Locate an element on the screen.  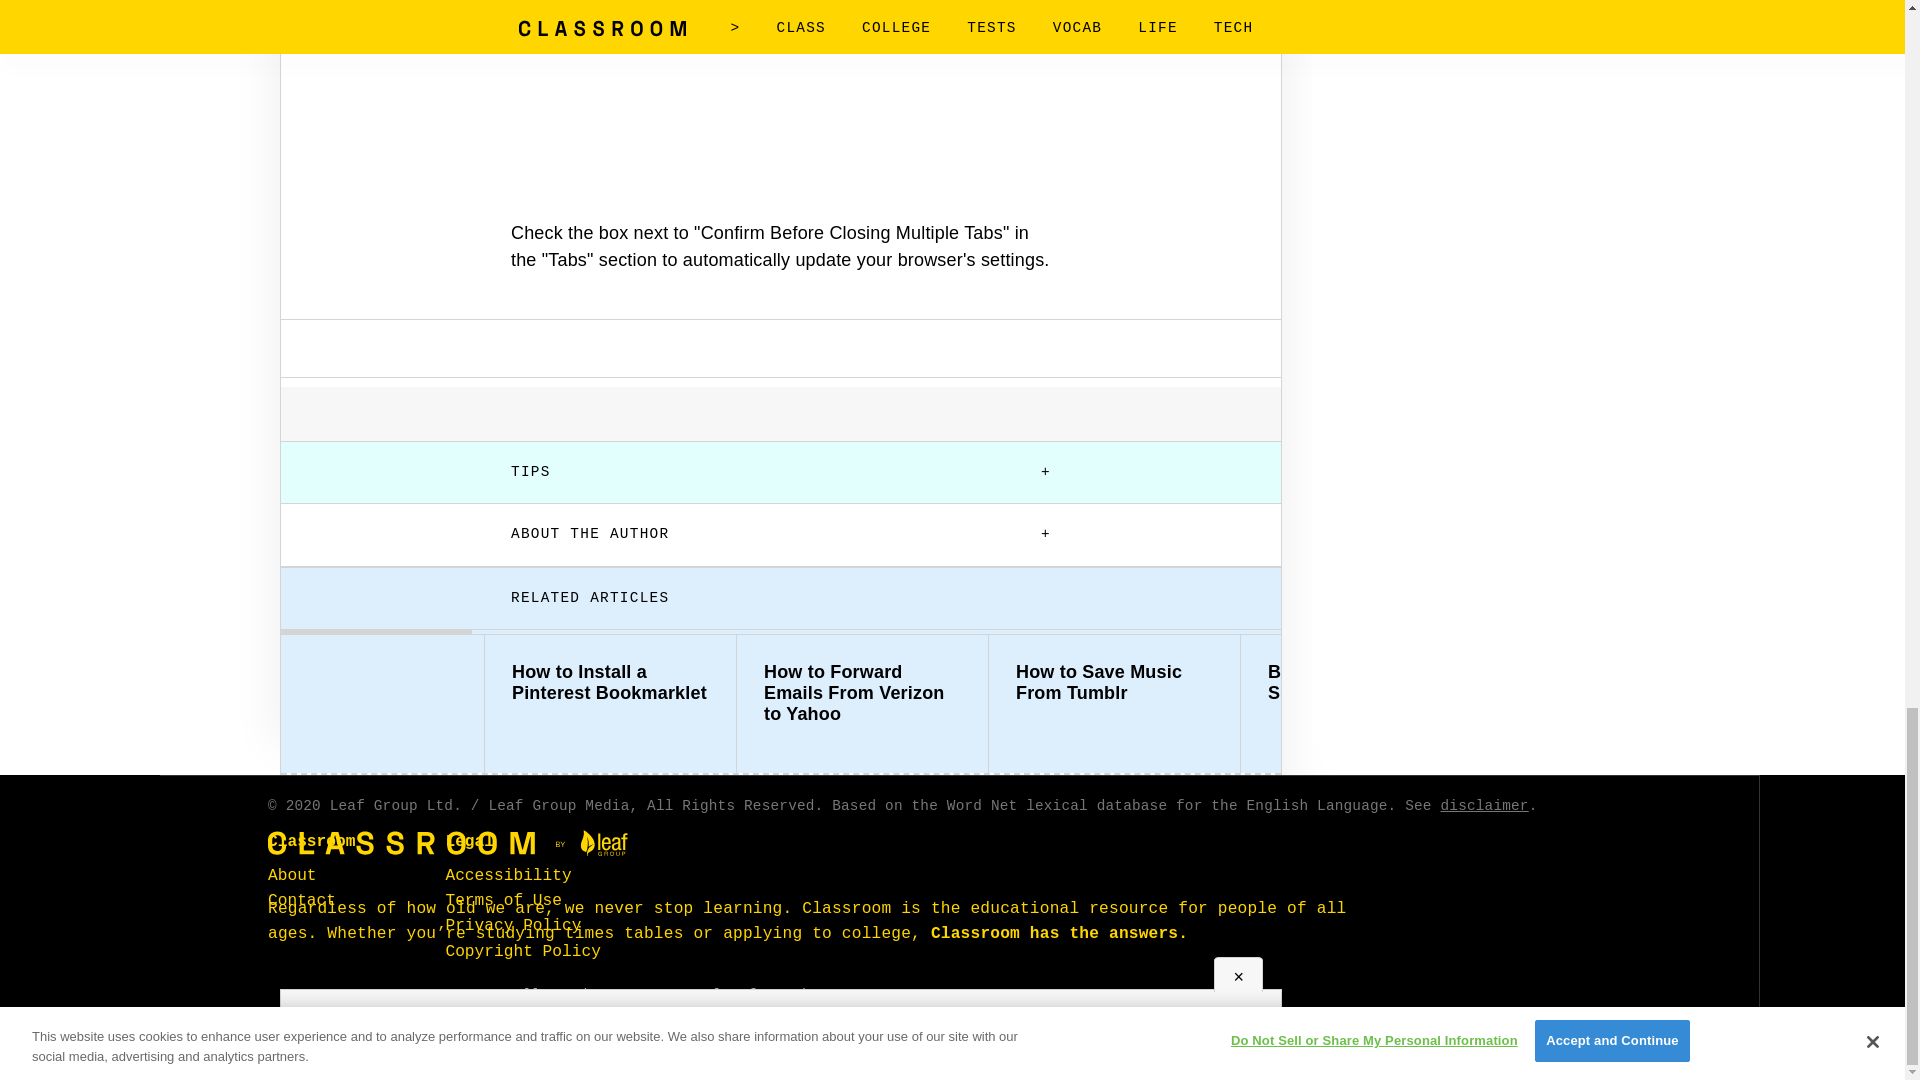
Accessibility is located at coordinates (508, 876).